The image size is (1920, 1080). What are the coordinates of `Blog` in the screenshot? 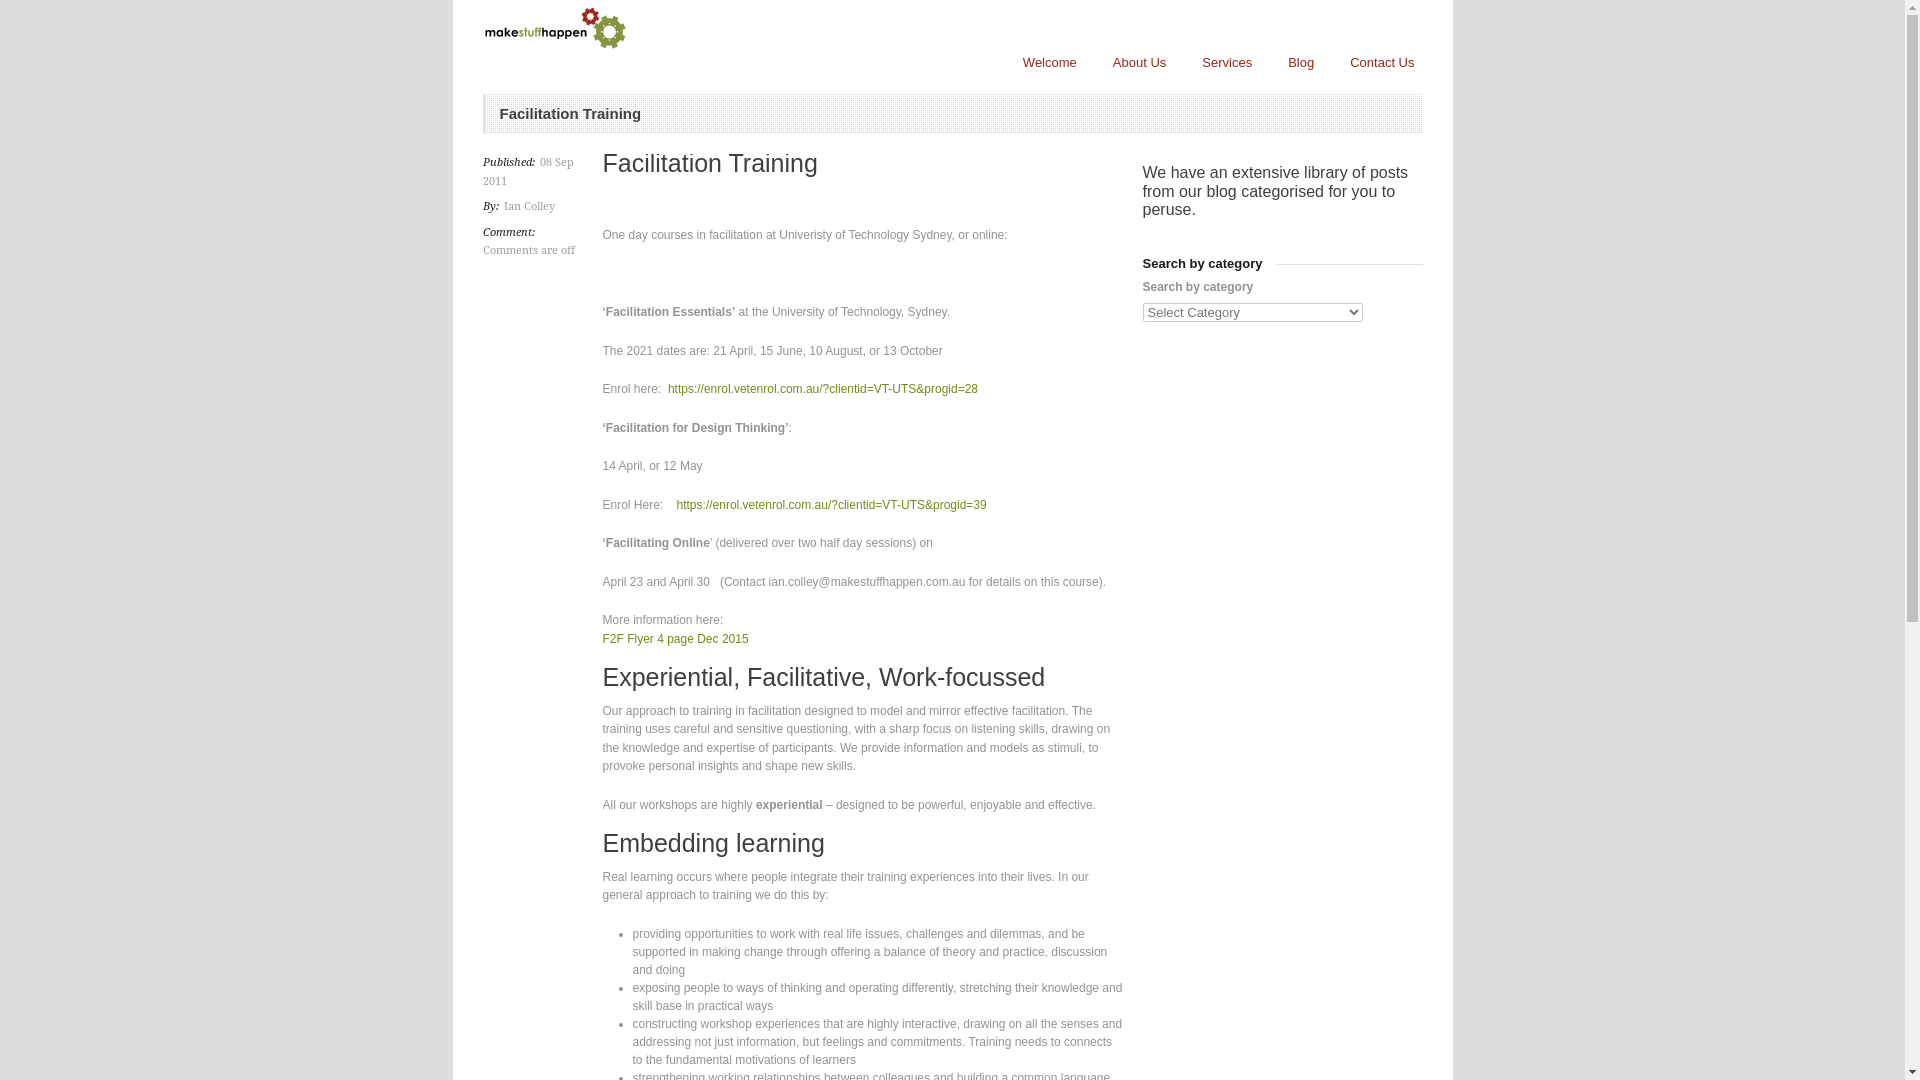 It's located at (1301, 63).